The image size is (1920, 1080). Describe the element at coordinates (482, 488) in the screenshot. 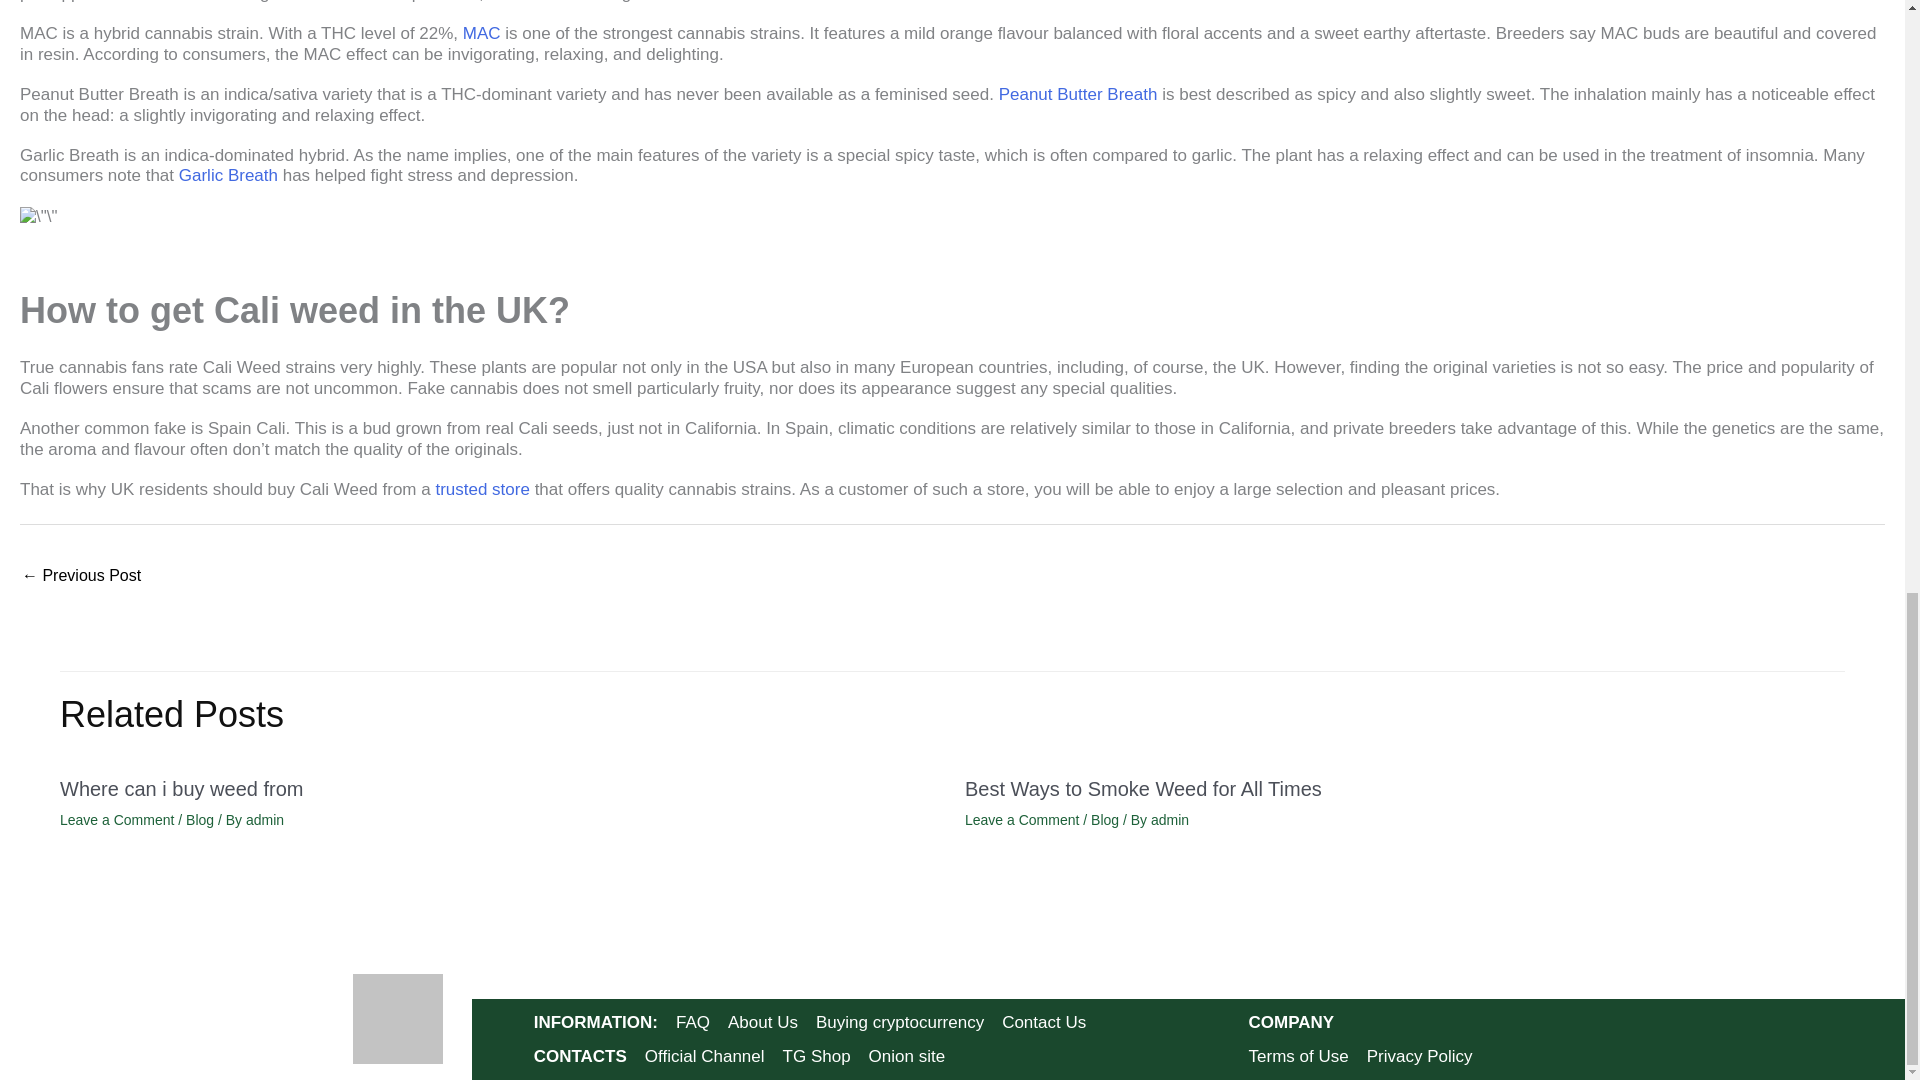

I see `trusted store` at that location.